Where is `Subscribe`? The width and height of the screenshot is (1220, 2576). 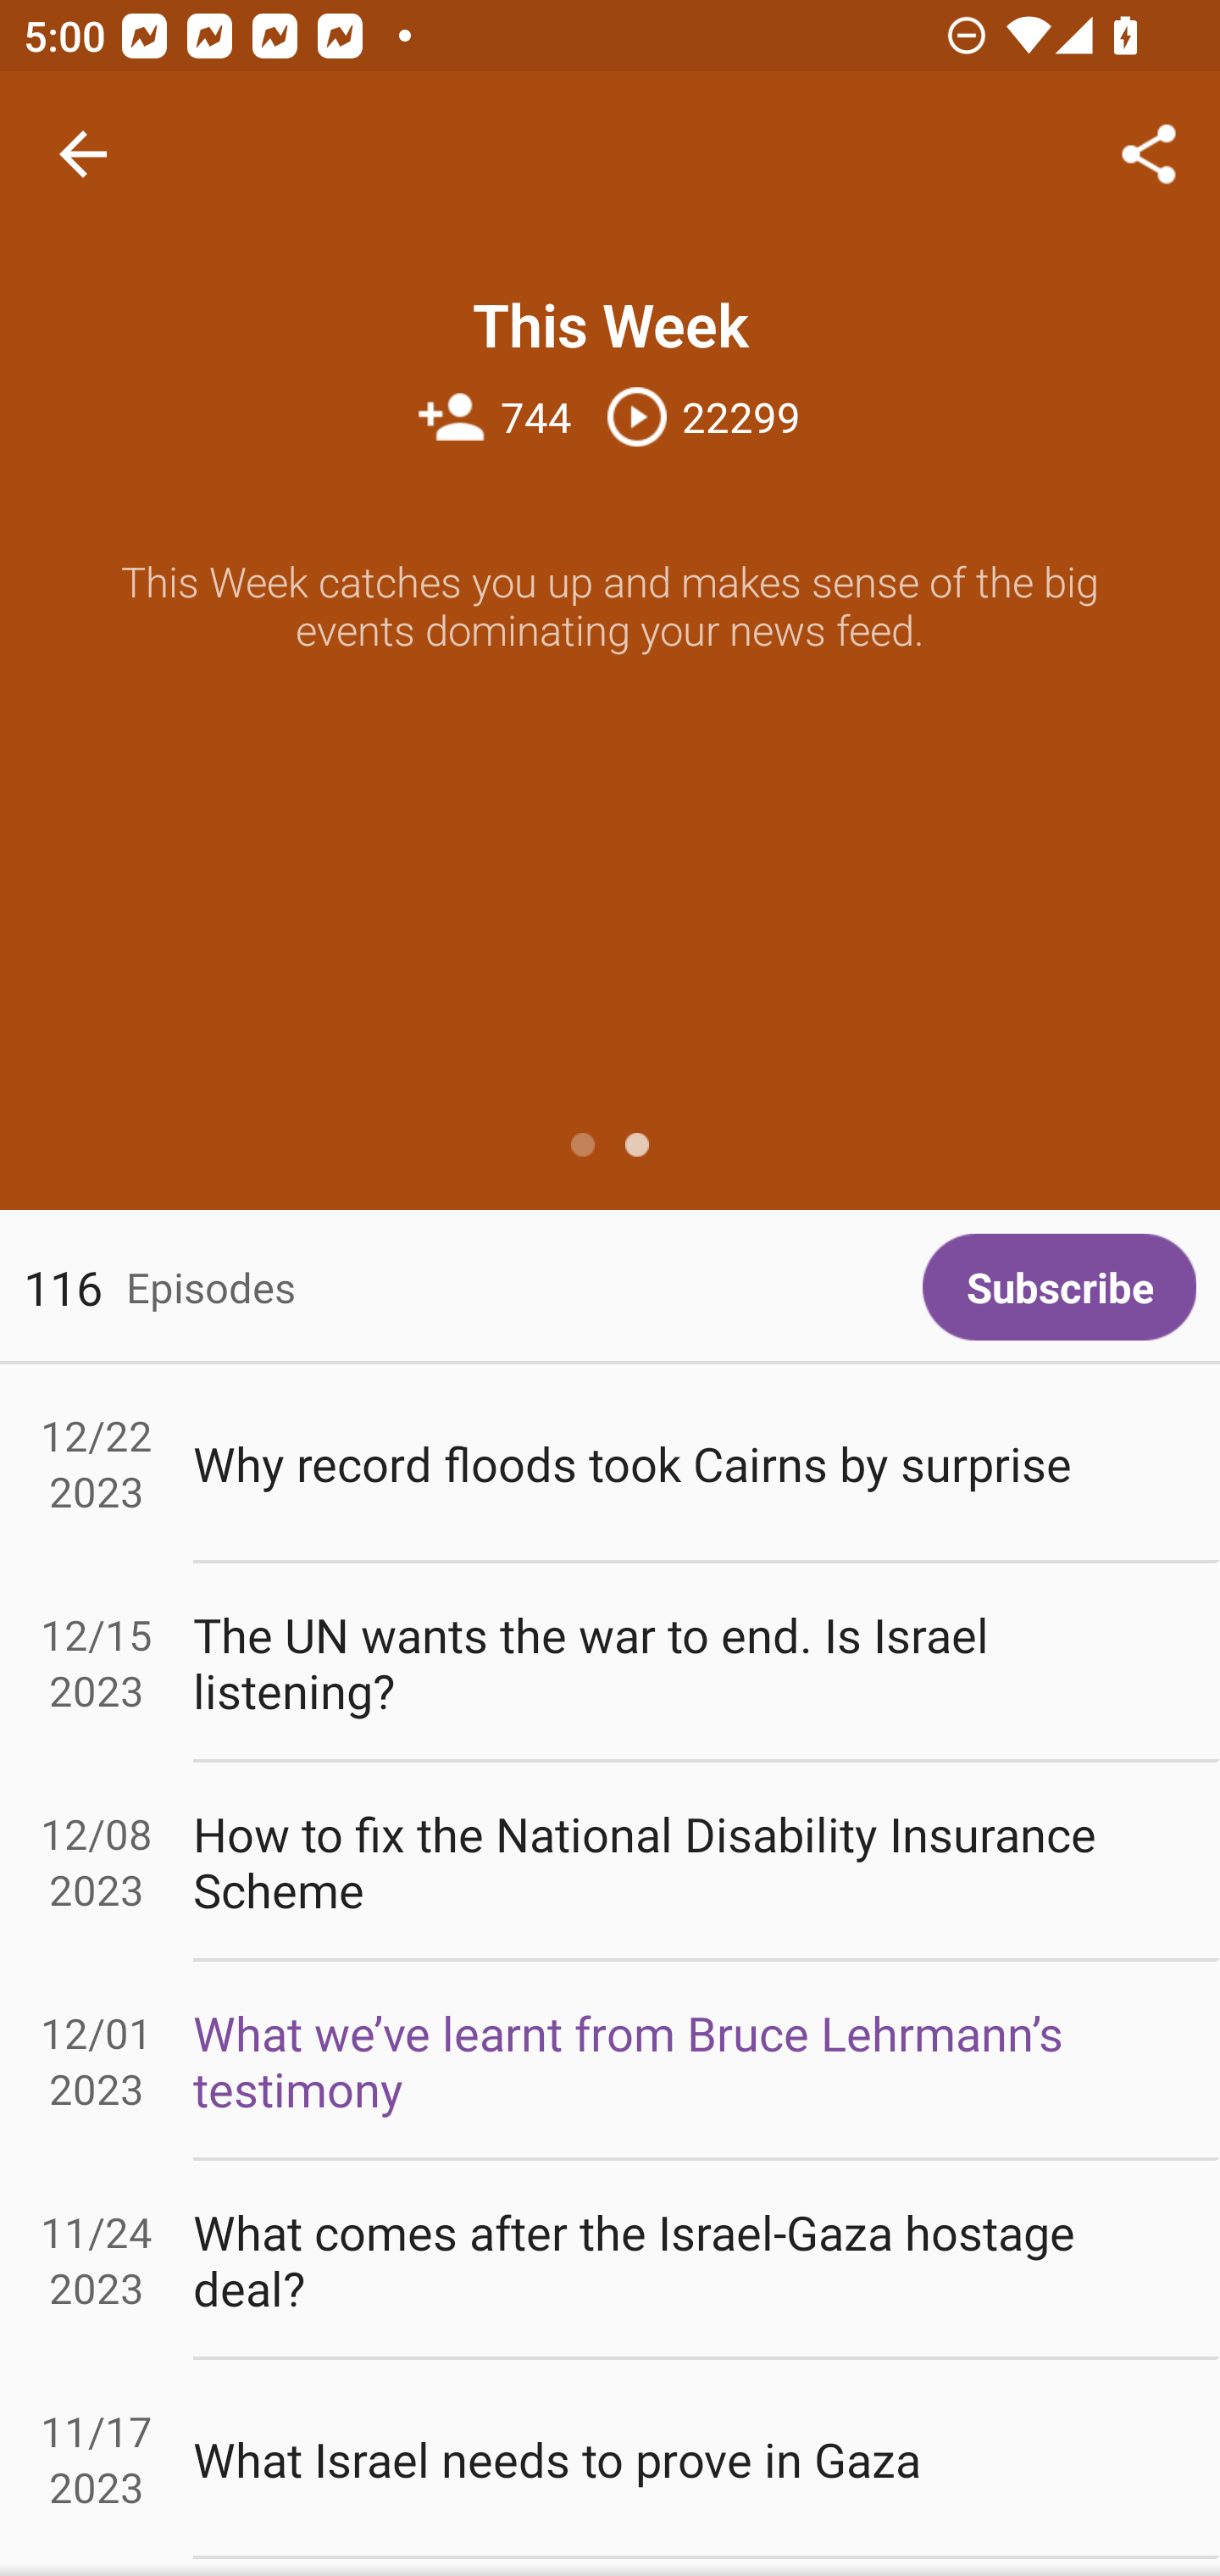 Subscribe is located at coordinates (1059, 1286).